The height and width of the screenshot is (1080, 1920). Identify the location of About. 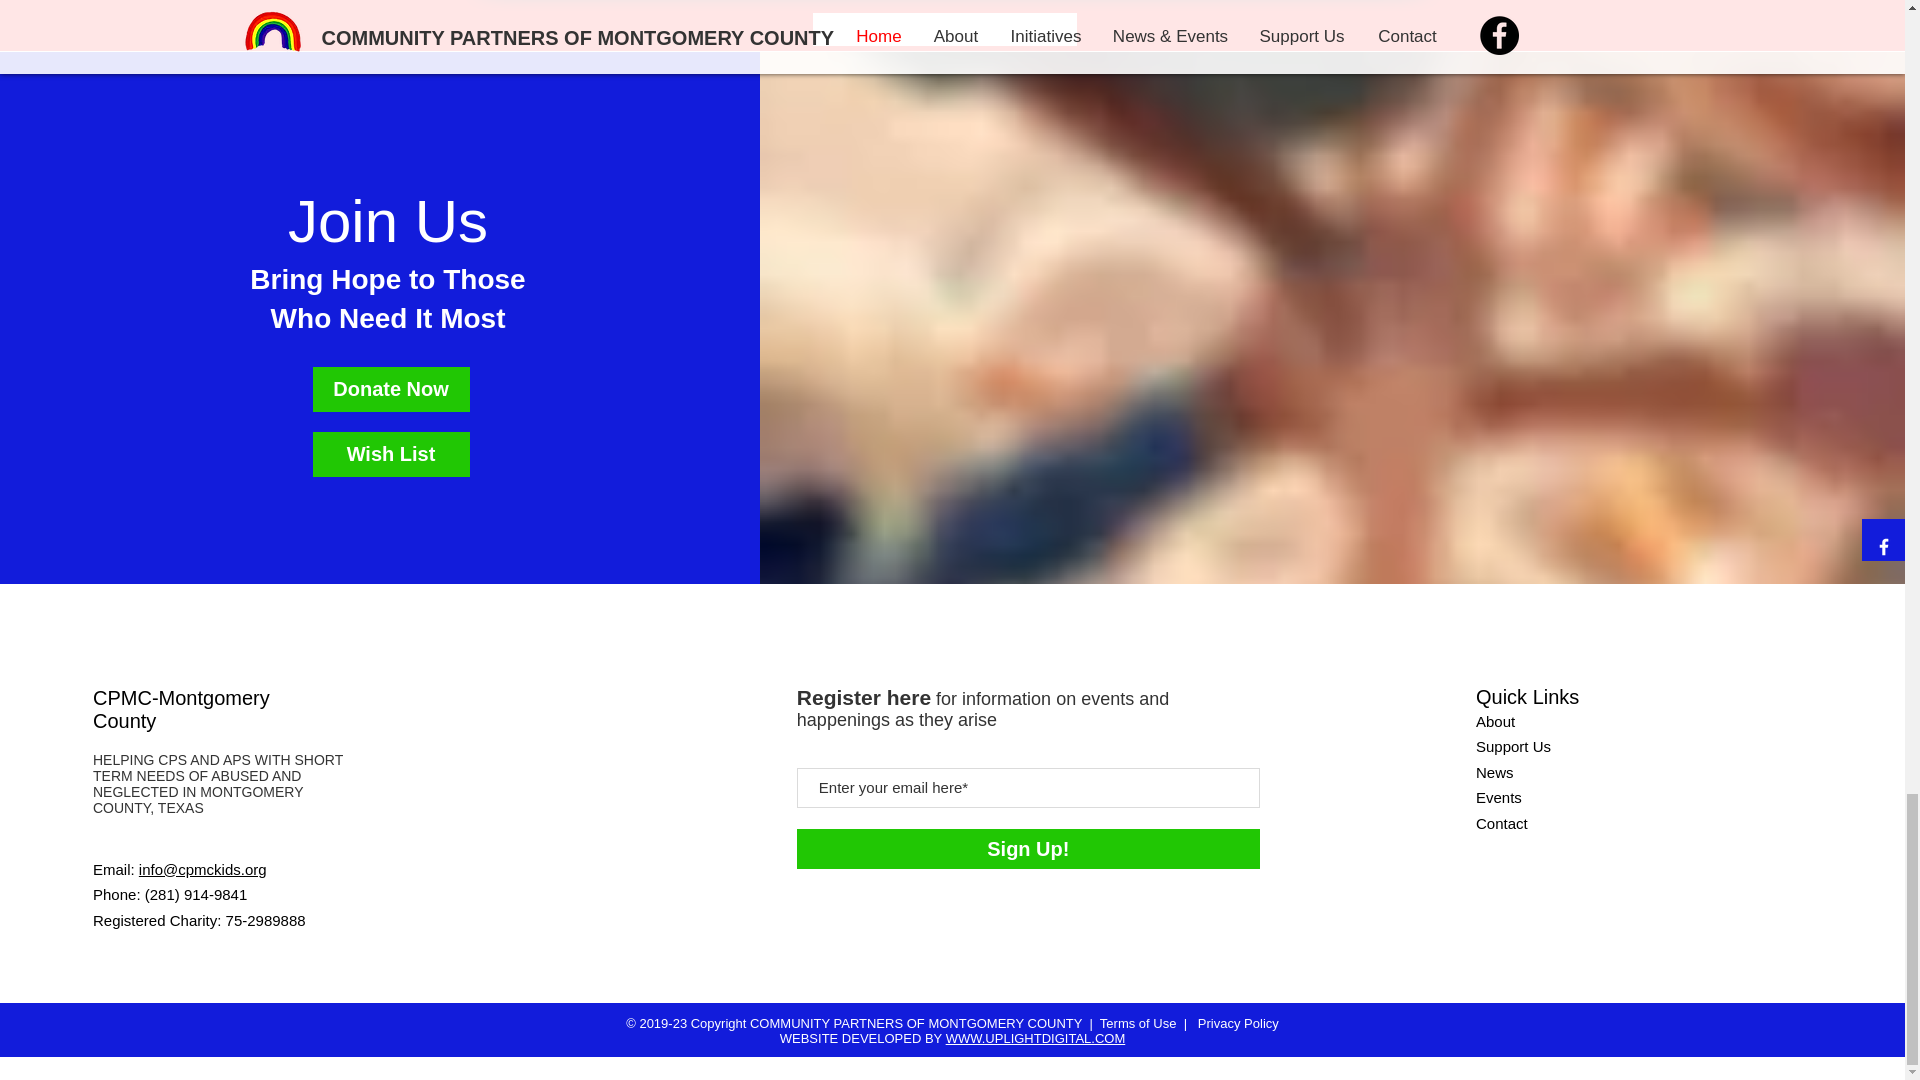
(1495, 721).